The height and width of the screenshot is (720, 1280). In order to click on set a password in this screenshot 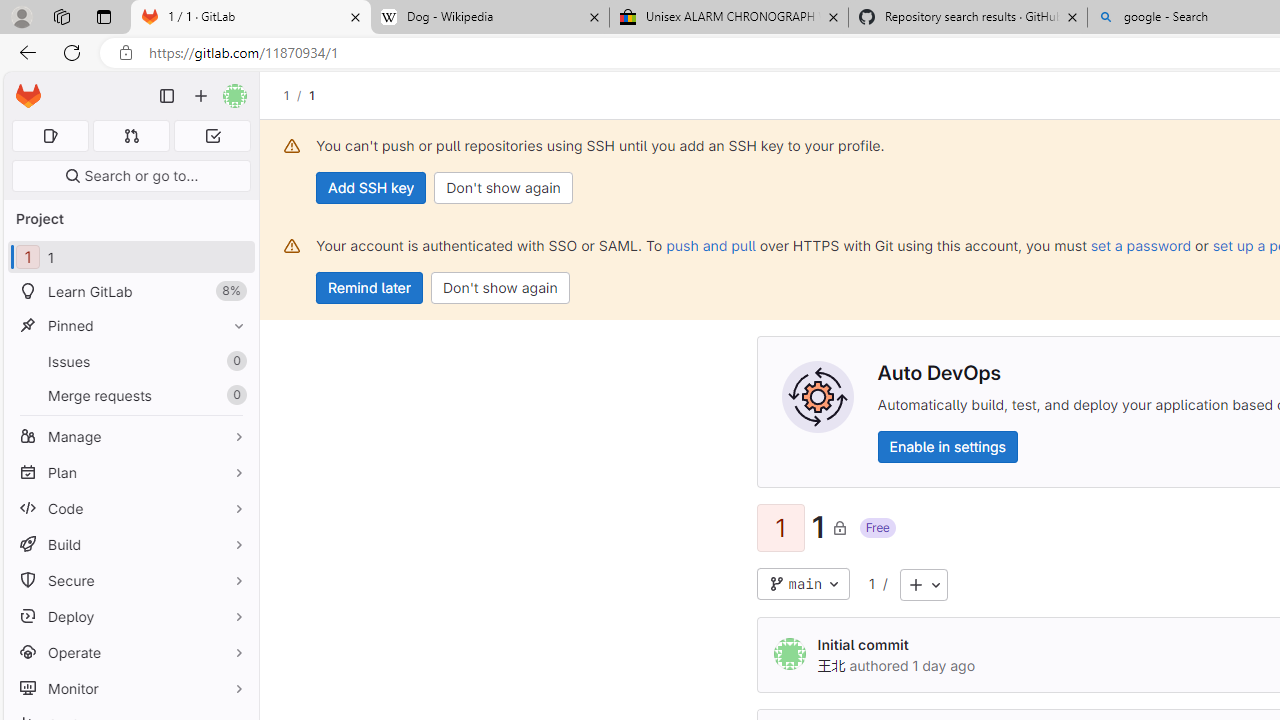, I will do `click(1140, 245)`.